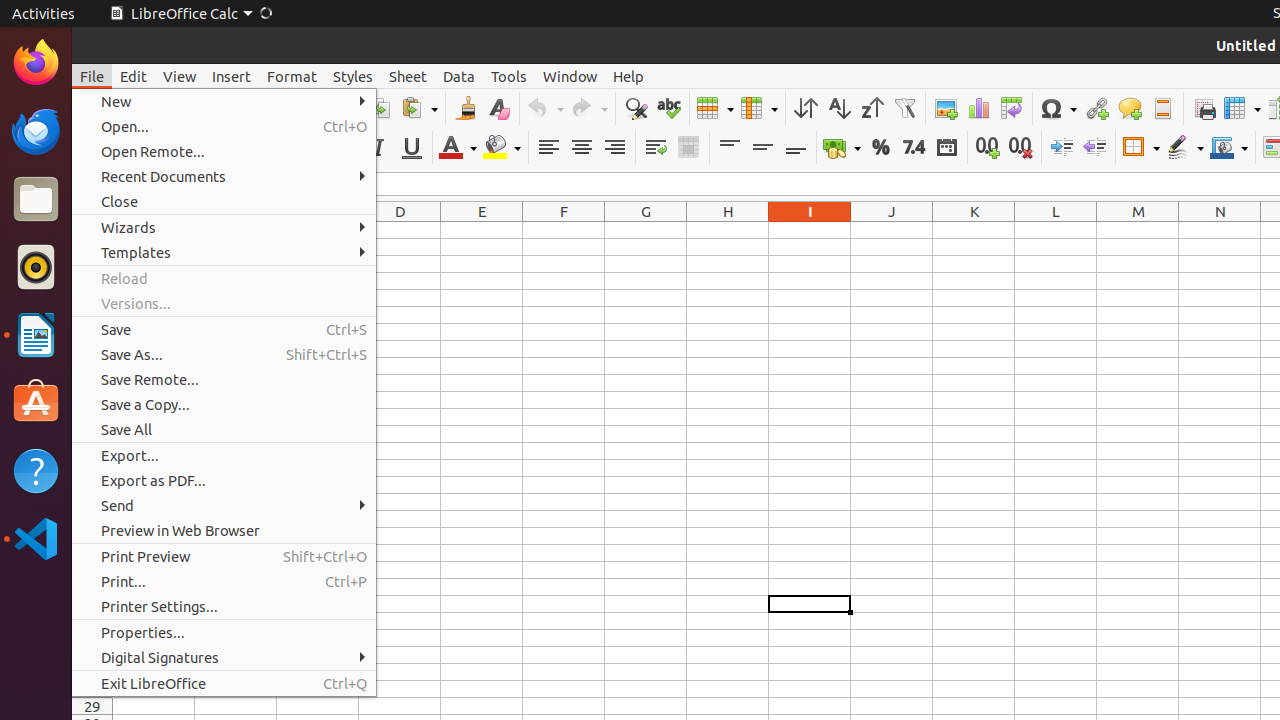 This screenshot has width=1280, height=720. What do you see at coordinates (810, 230) in the screenshot?
I see `I1` at bounding box center [810, 230].